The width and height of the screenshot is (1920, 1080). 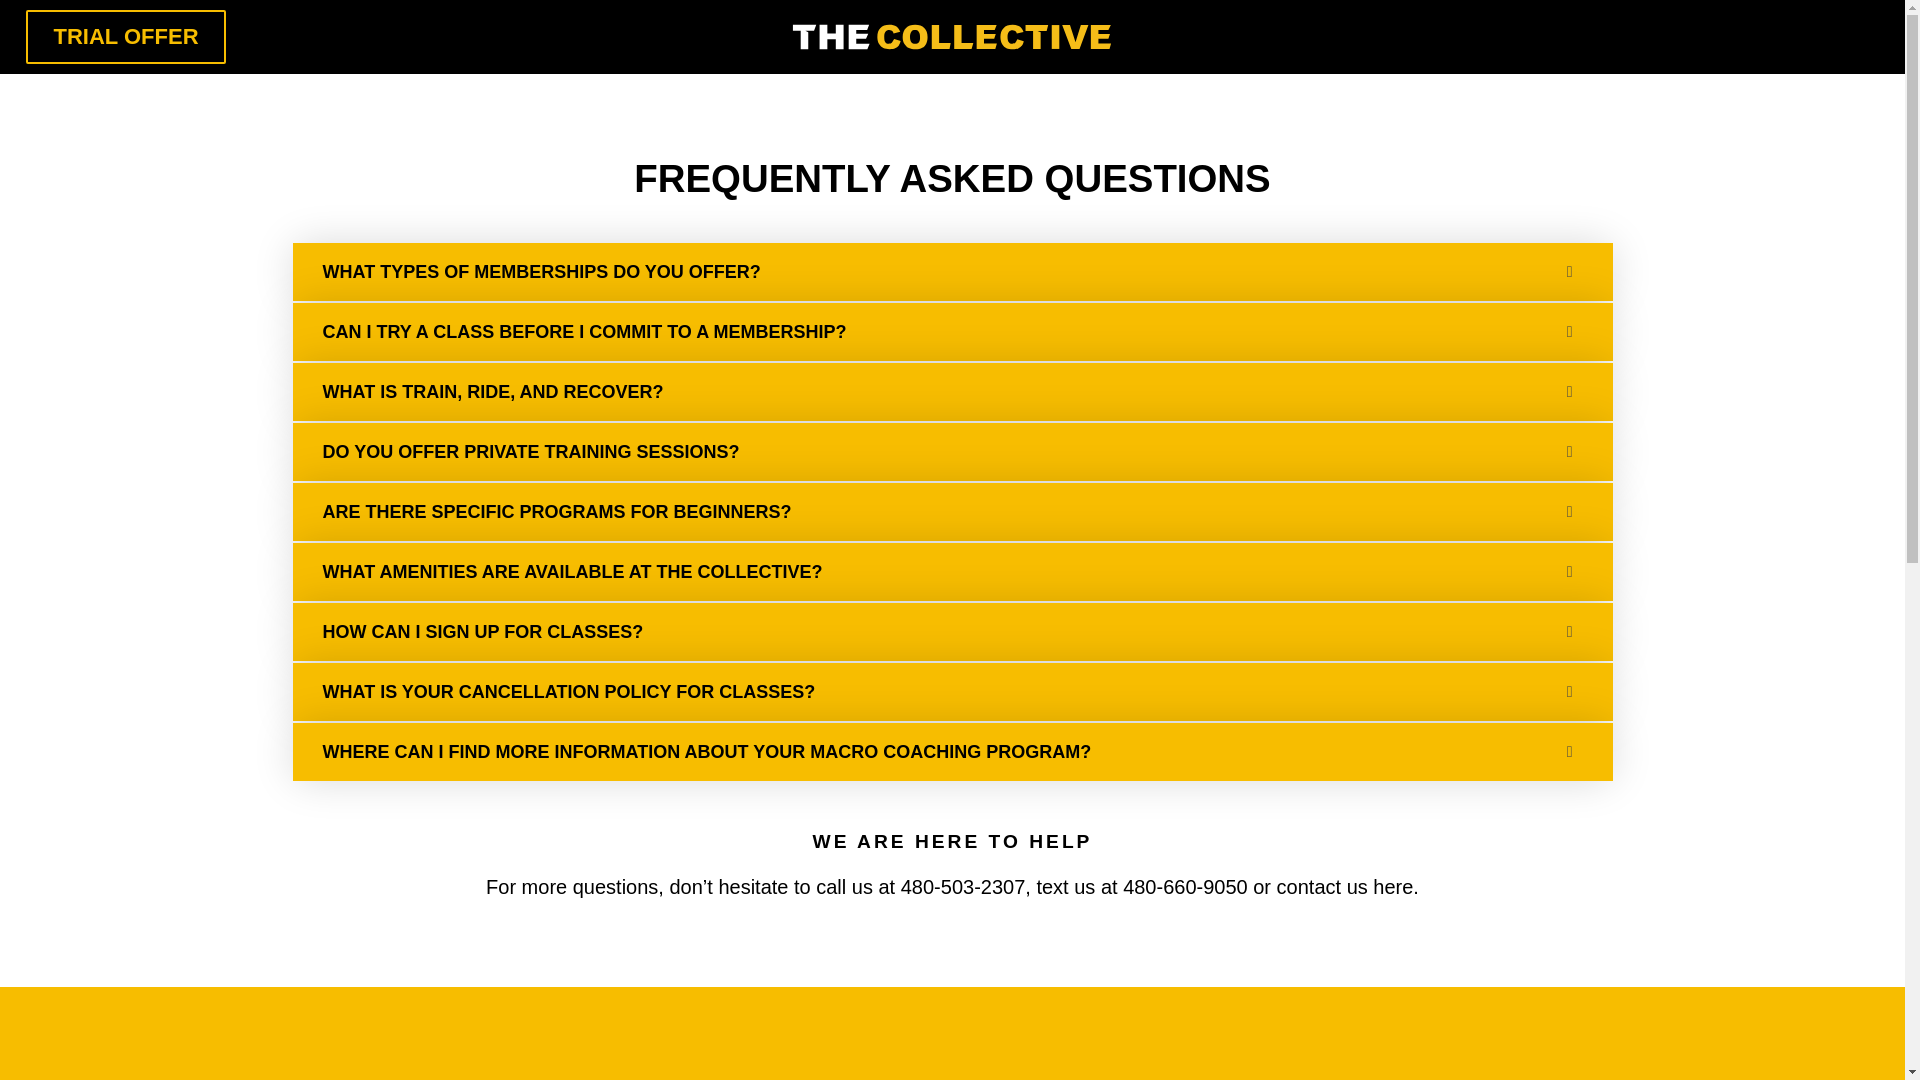 I want to click on TRIAL OFFER, so click(x=124, y=37).